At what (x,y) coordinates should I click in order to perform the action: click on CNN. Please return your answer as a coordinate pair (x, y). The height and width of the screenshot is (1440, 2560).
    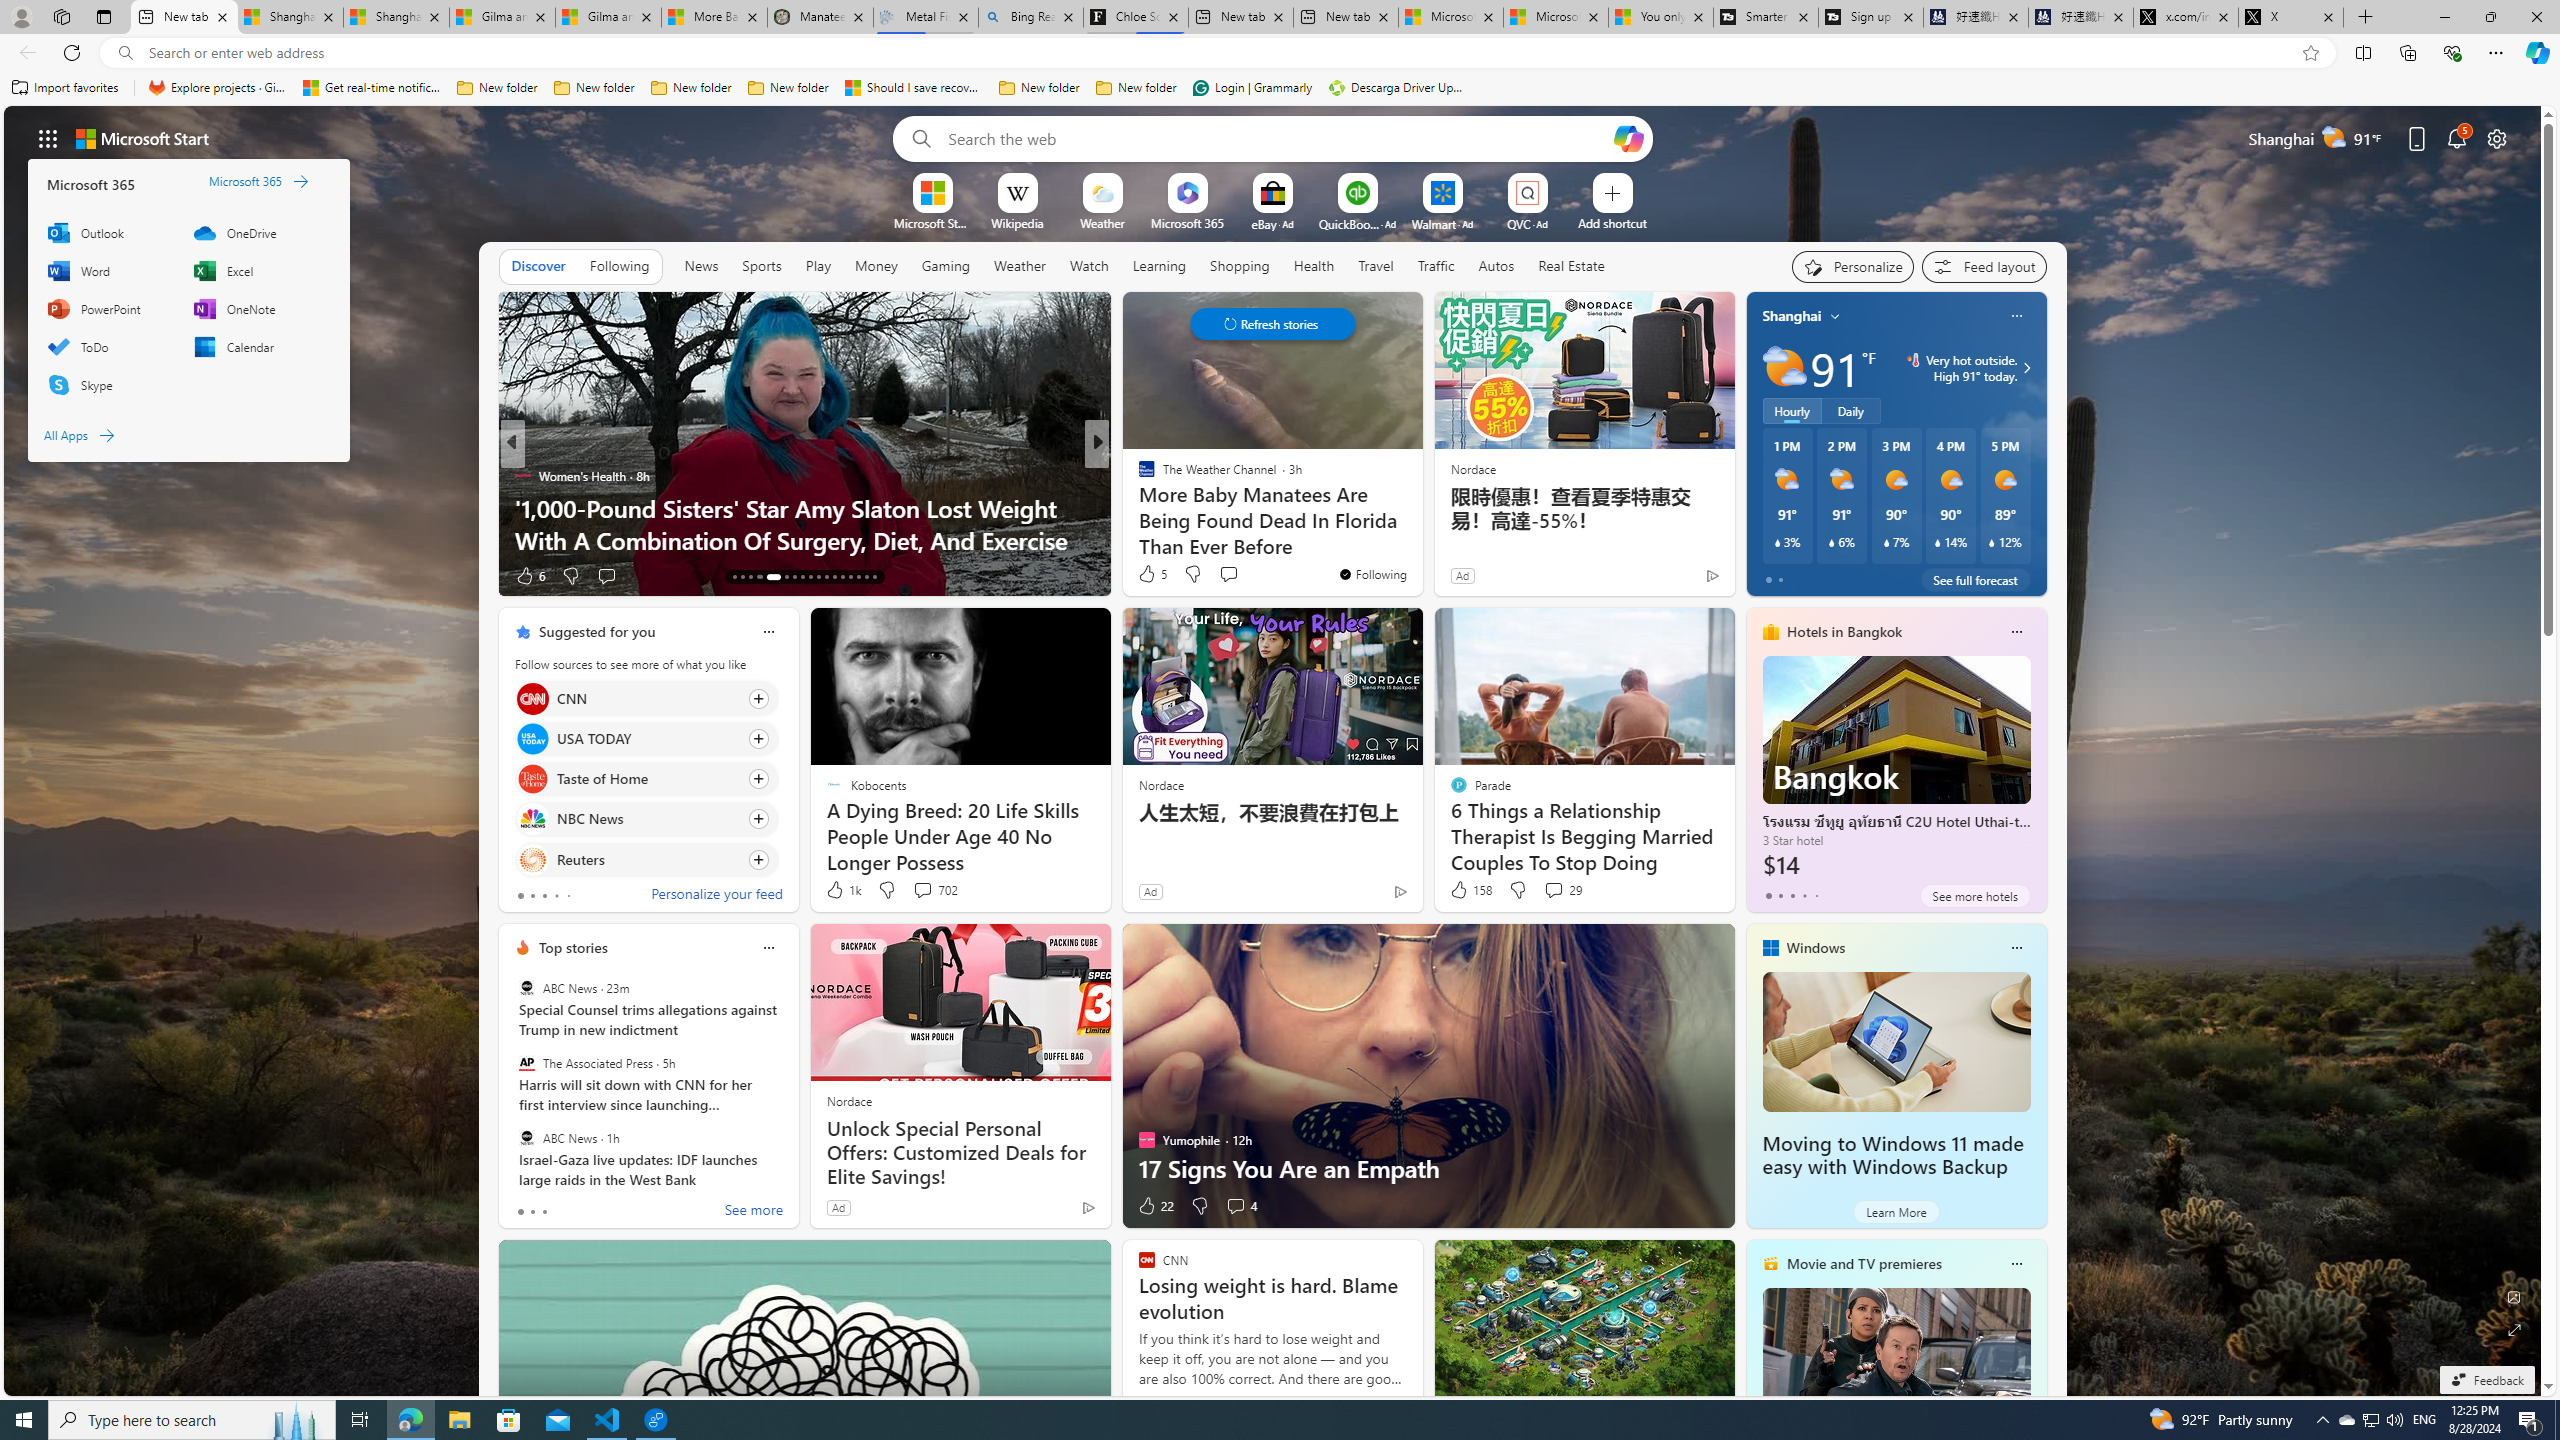
    Looking at the image, I should click on (532, 698).